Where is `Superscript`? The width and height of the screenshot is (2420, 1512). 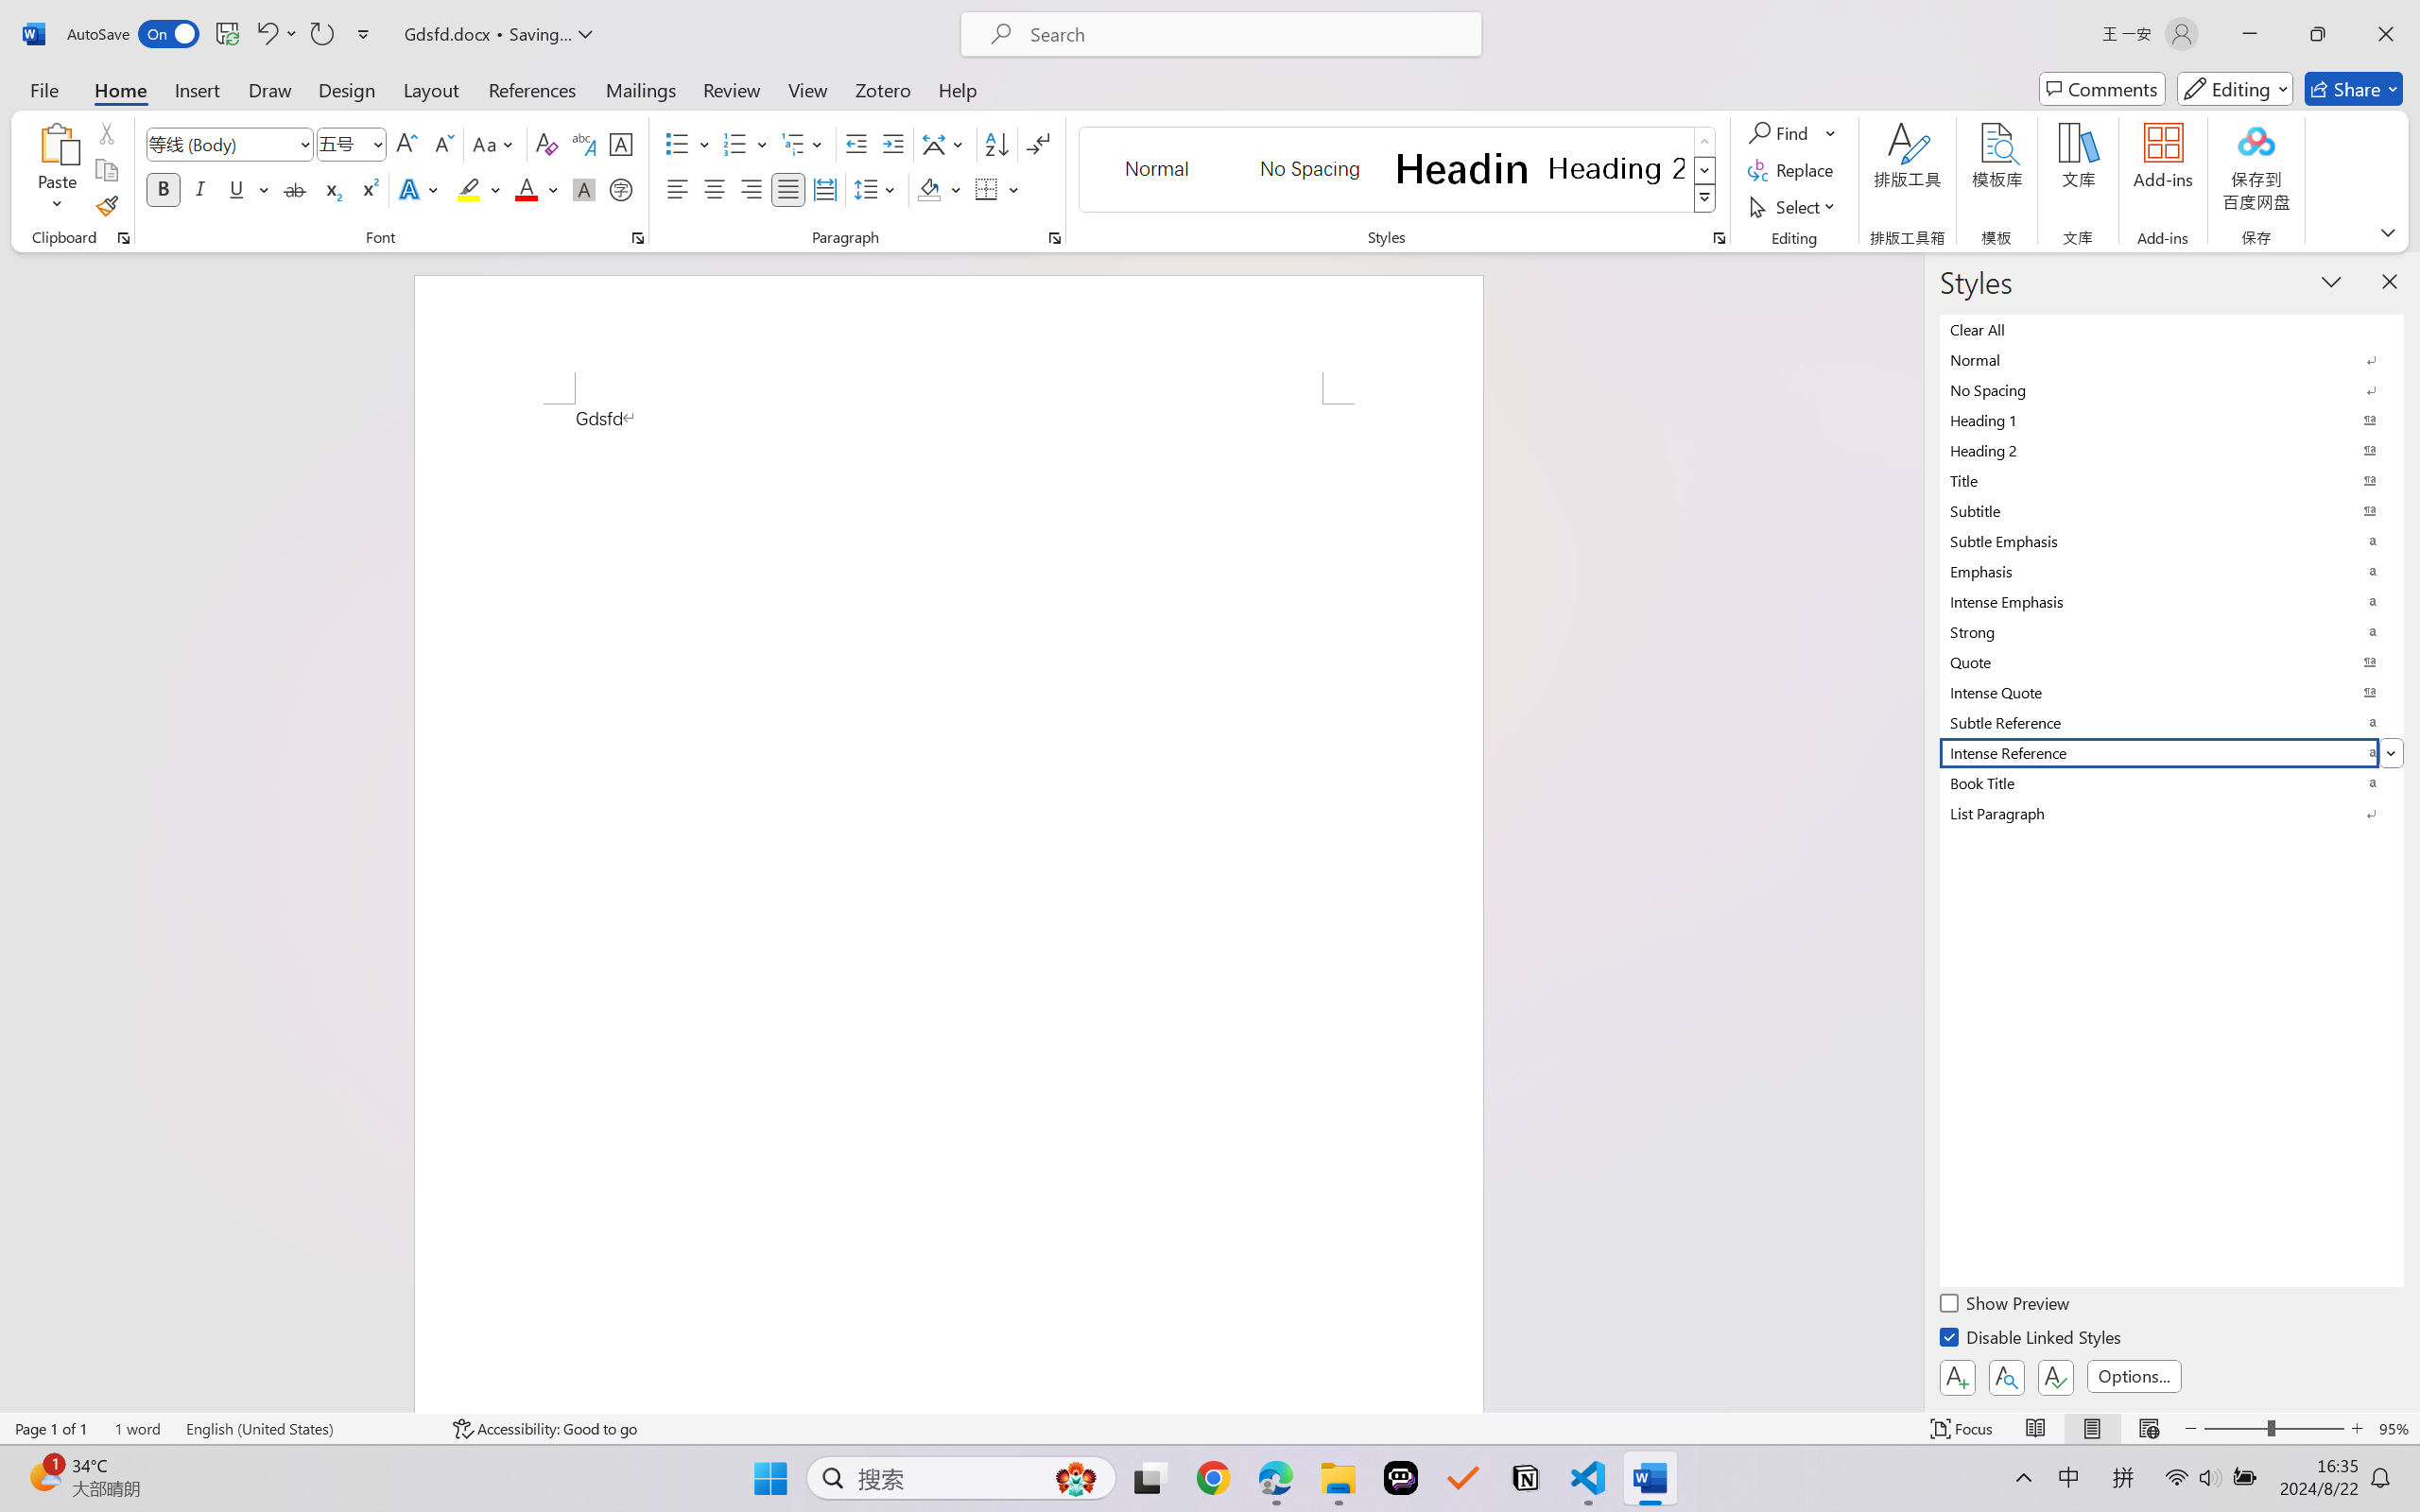 Superscript is located at coordinates (368, 189).